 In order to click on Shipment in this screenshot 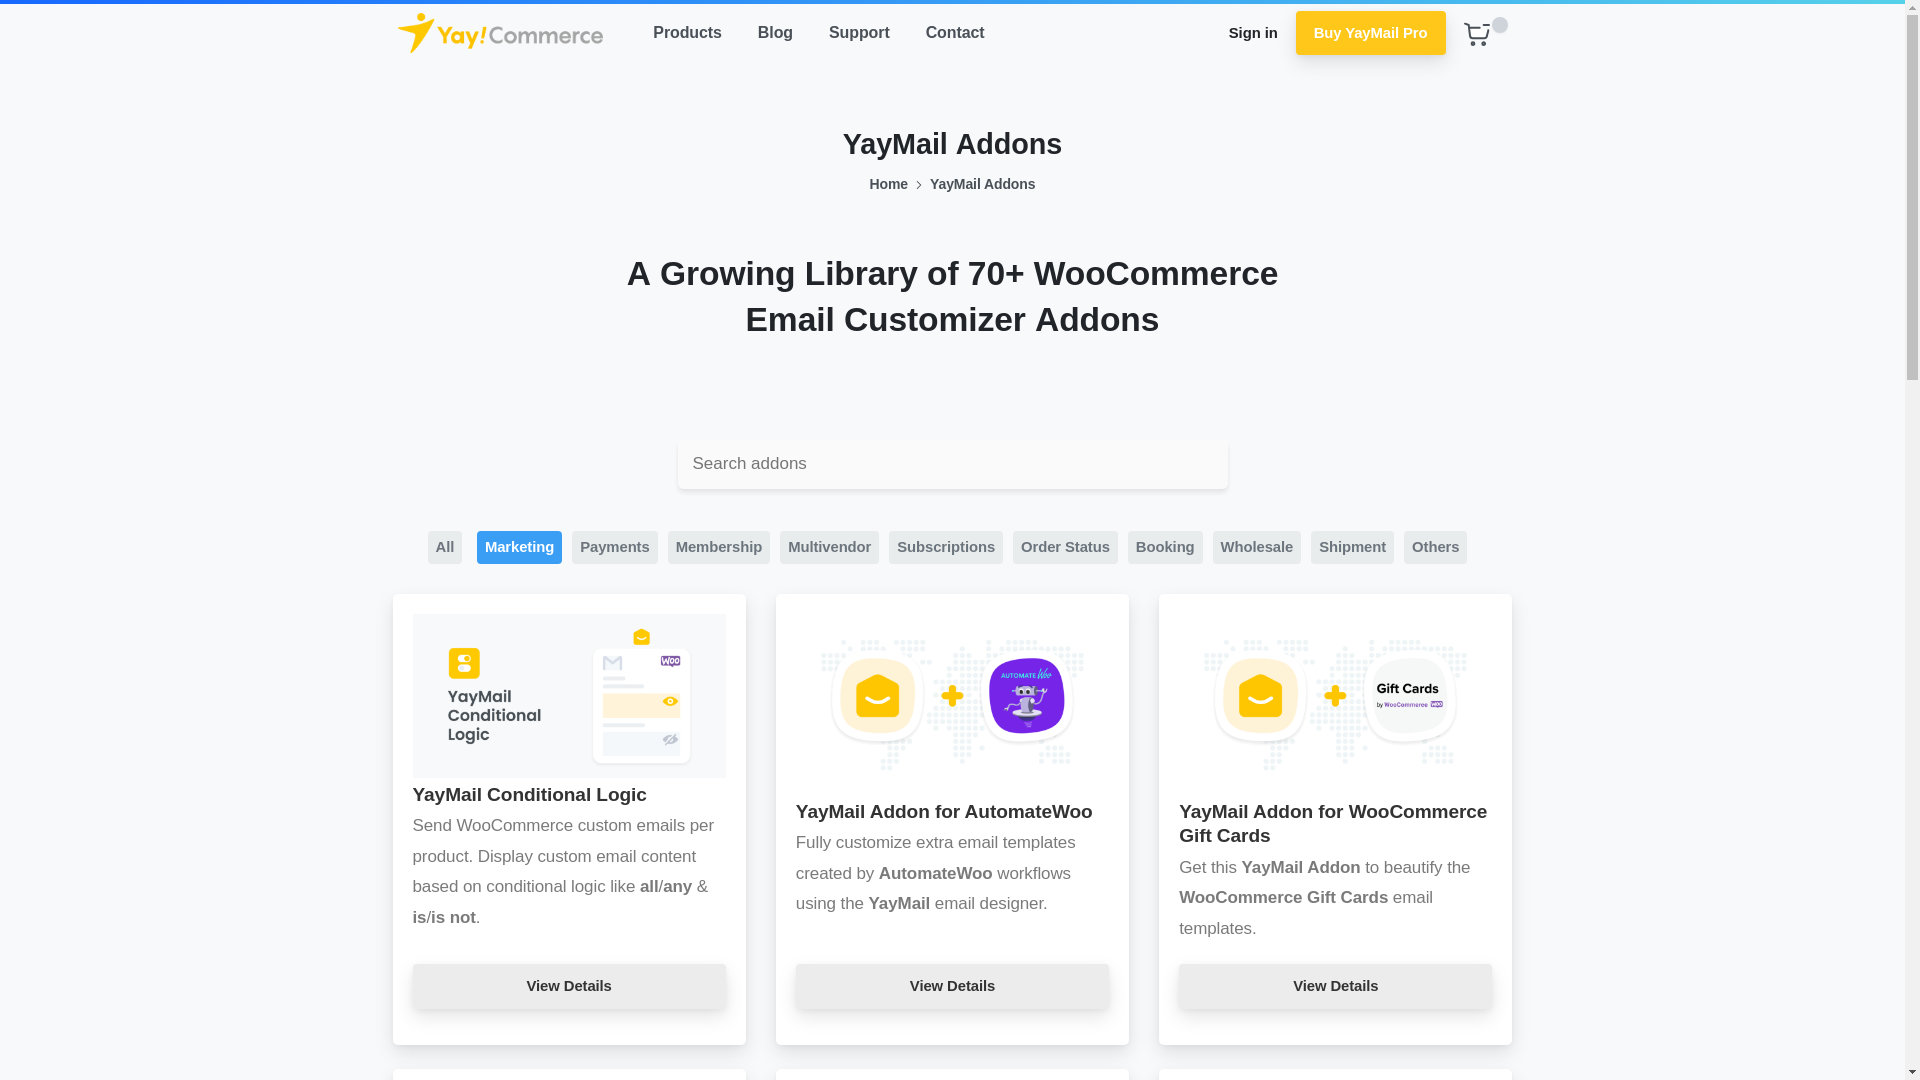, I will do `click(1352, 547)`.